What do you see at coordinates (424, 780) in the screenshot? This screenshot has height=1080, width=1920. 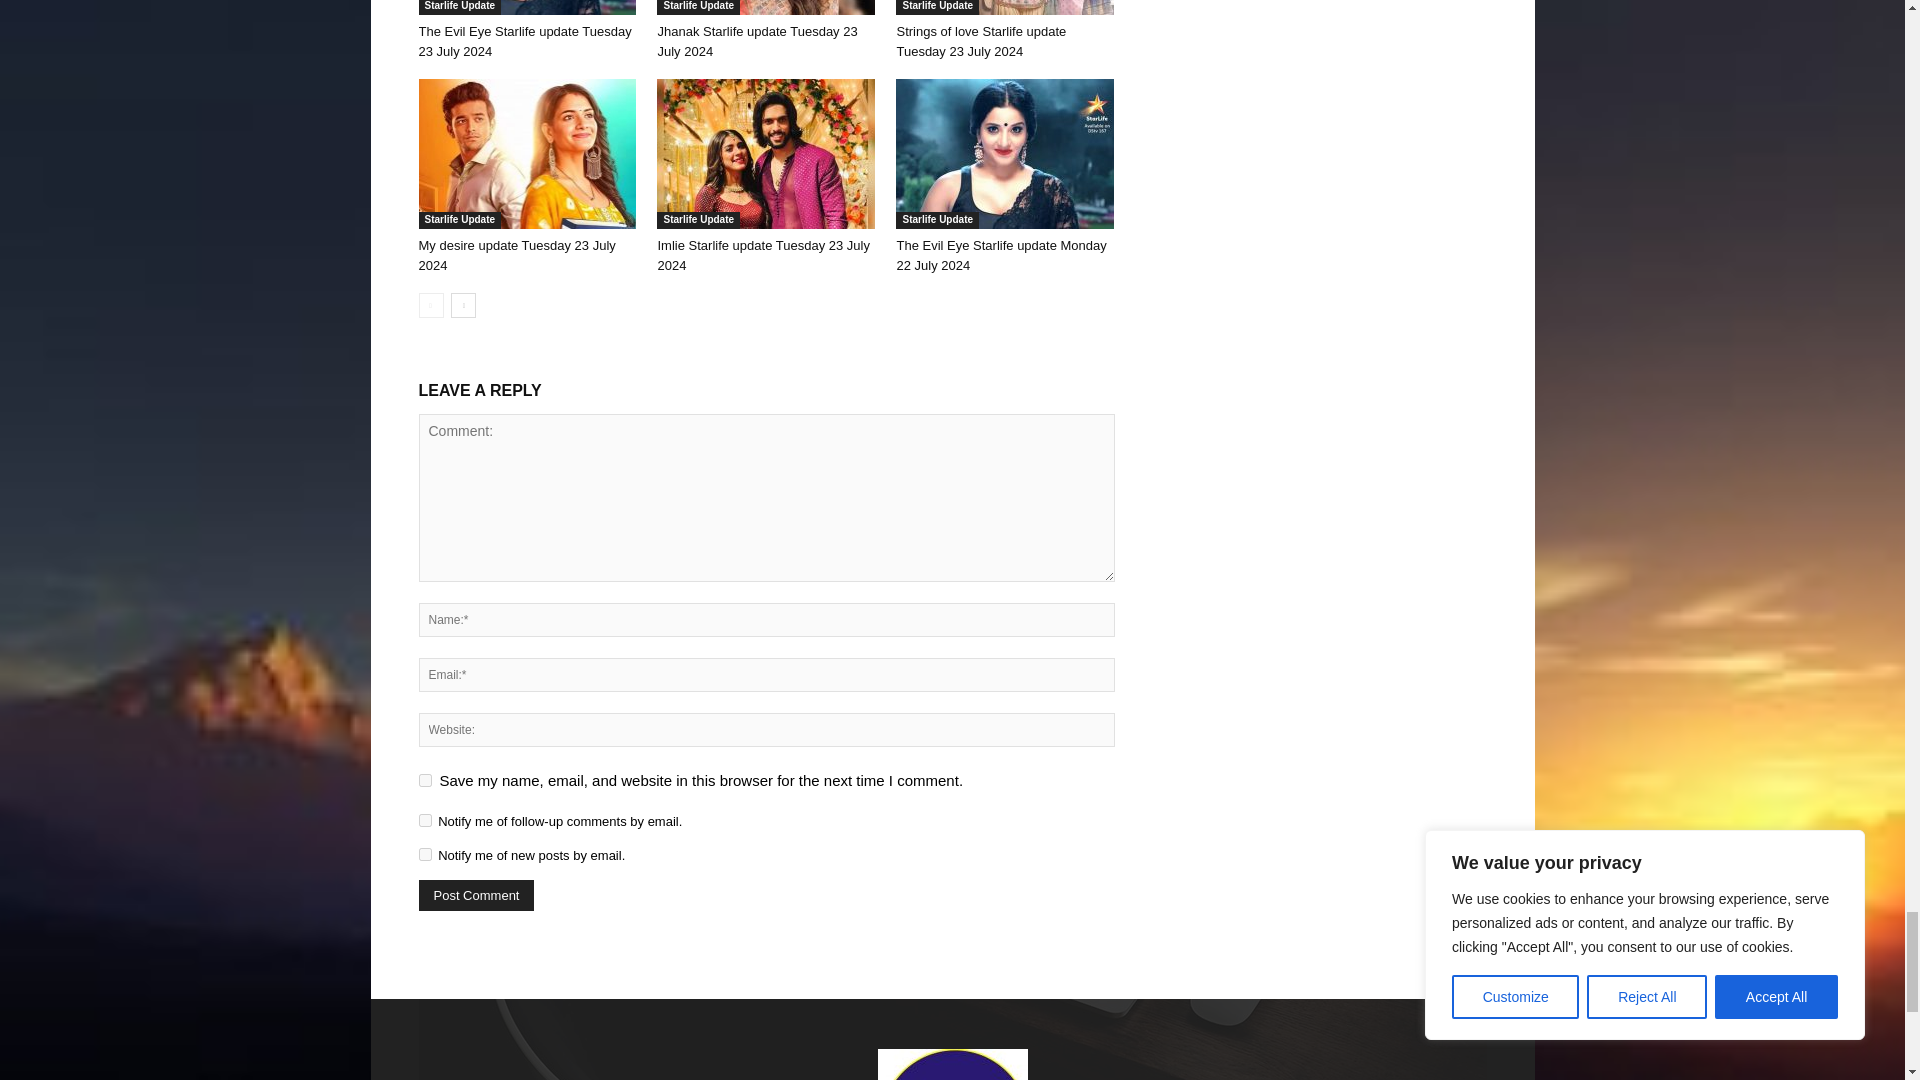 I see `yes` at bounding box center [424, 780].